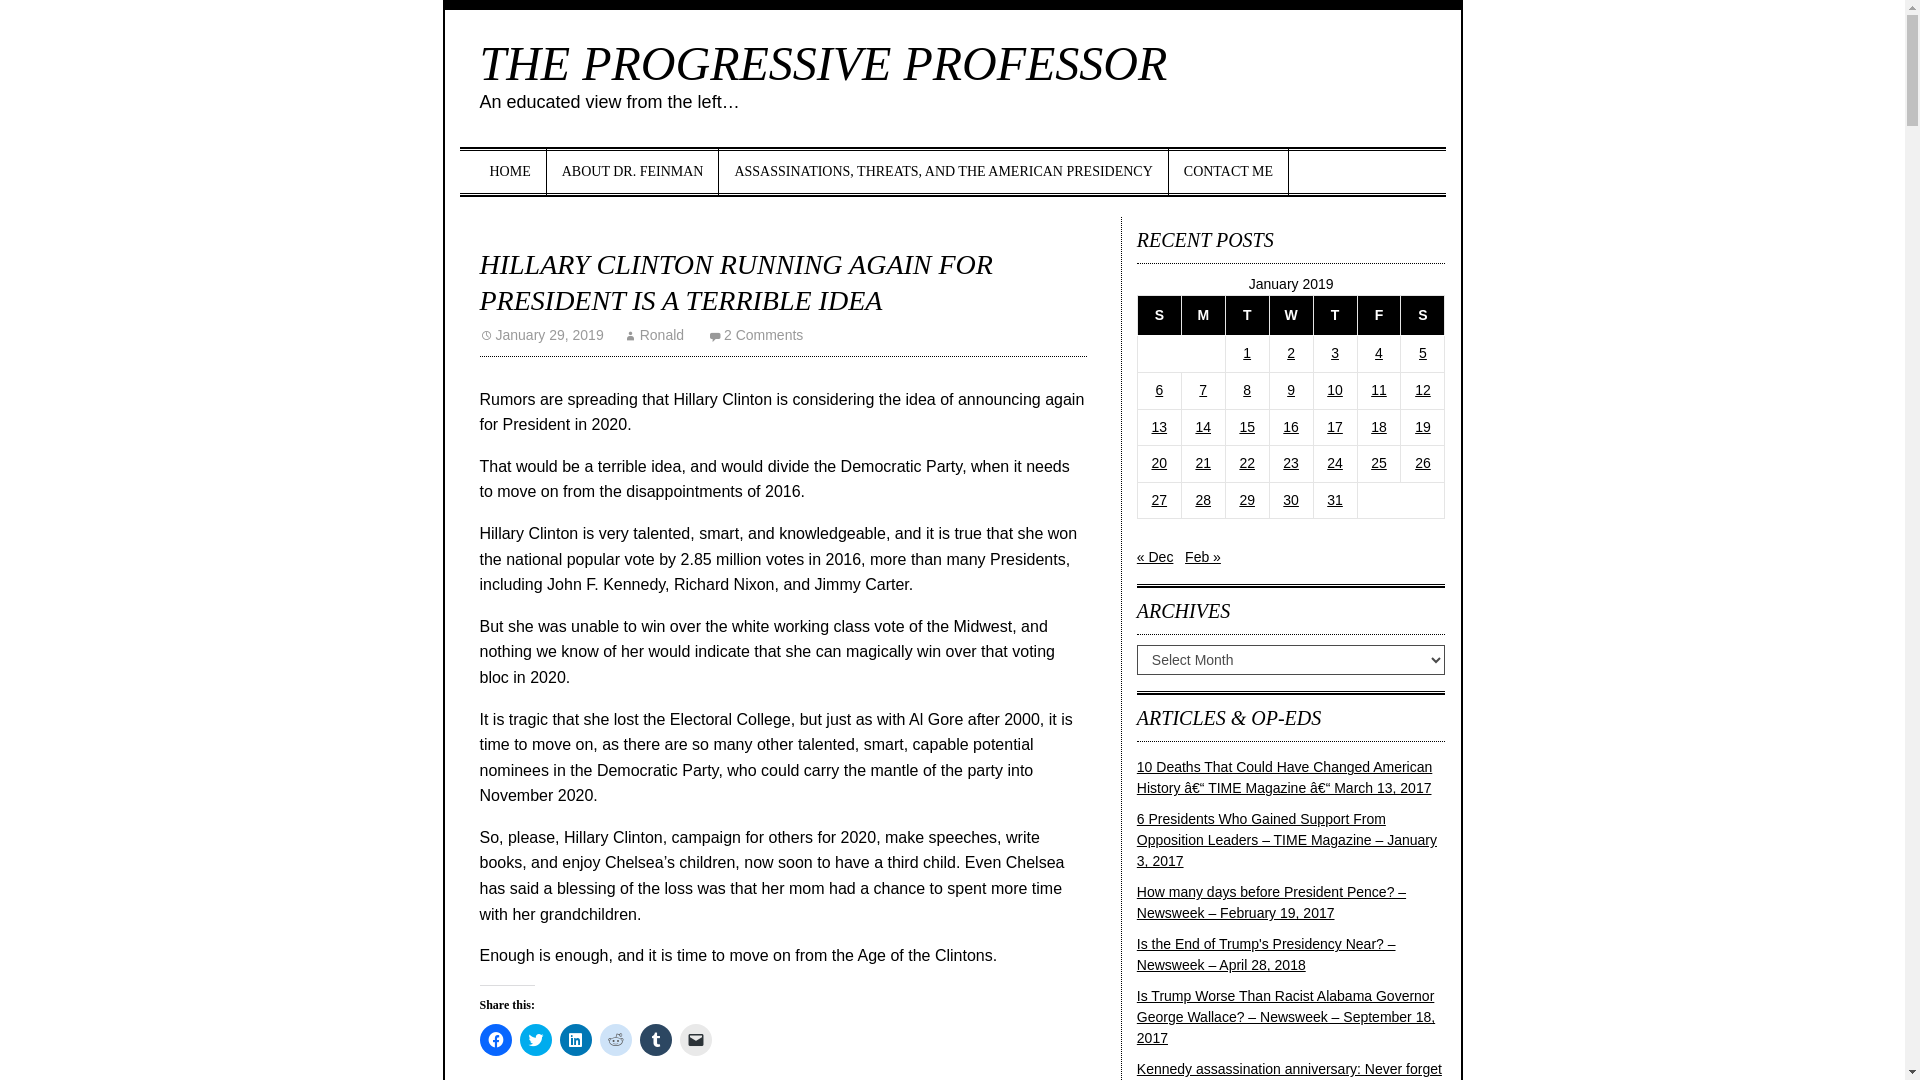  Describe the element at coordinates (536, 1040) in the screenshot. I see `Click to share on Twitter` at that location.